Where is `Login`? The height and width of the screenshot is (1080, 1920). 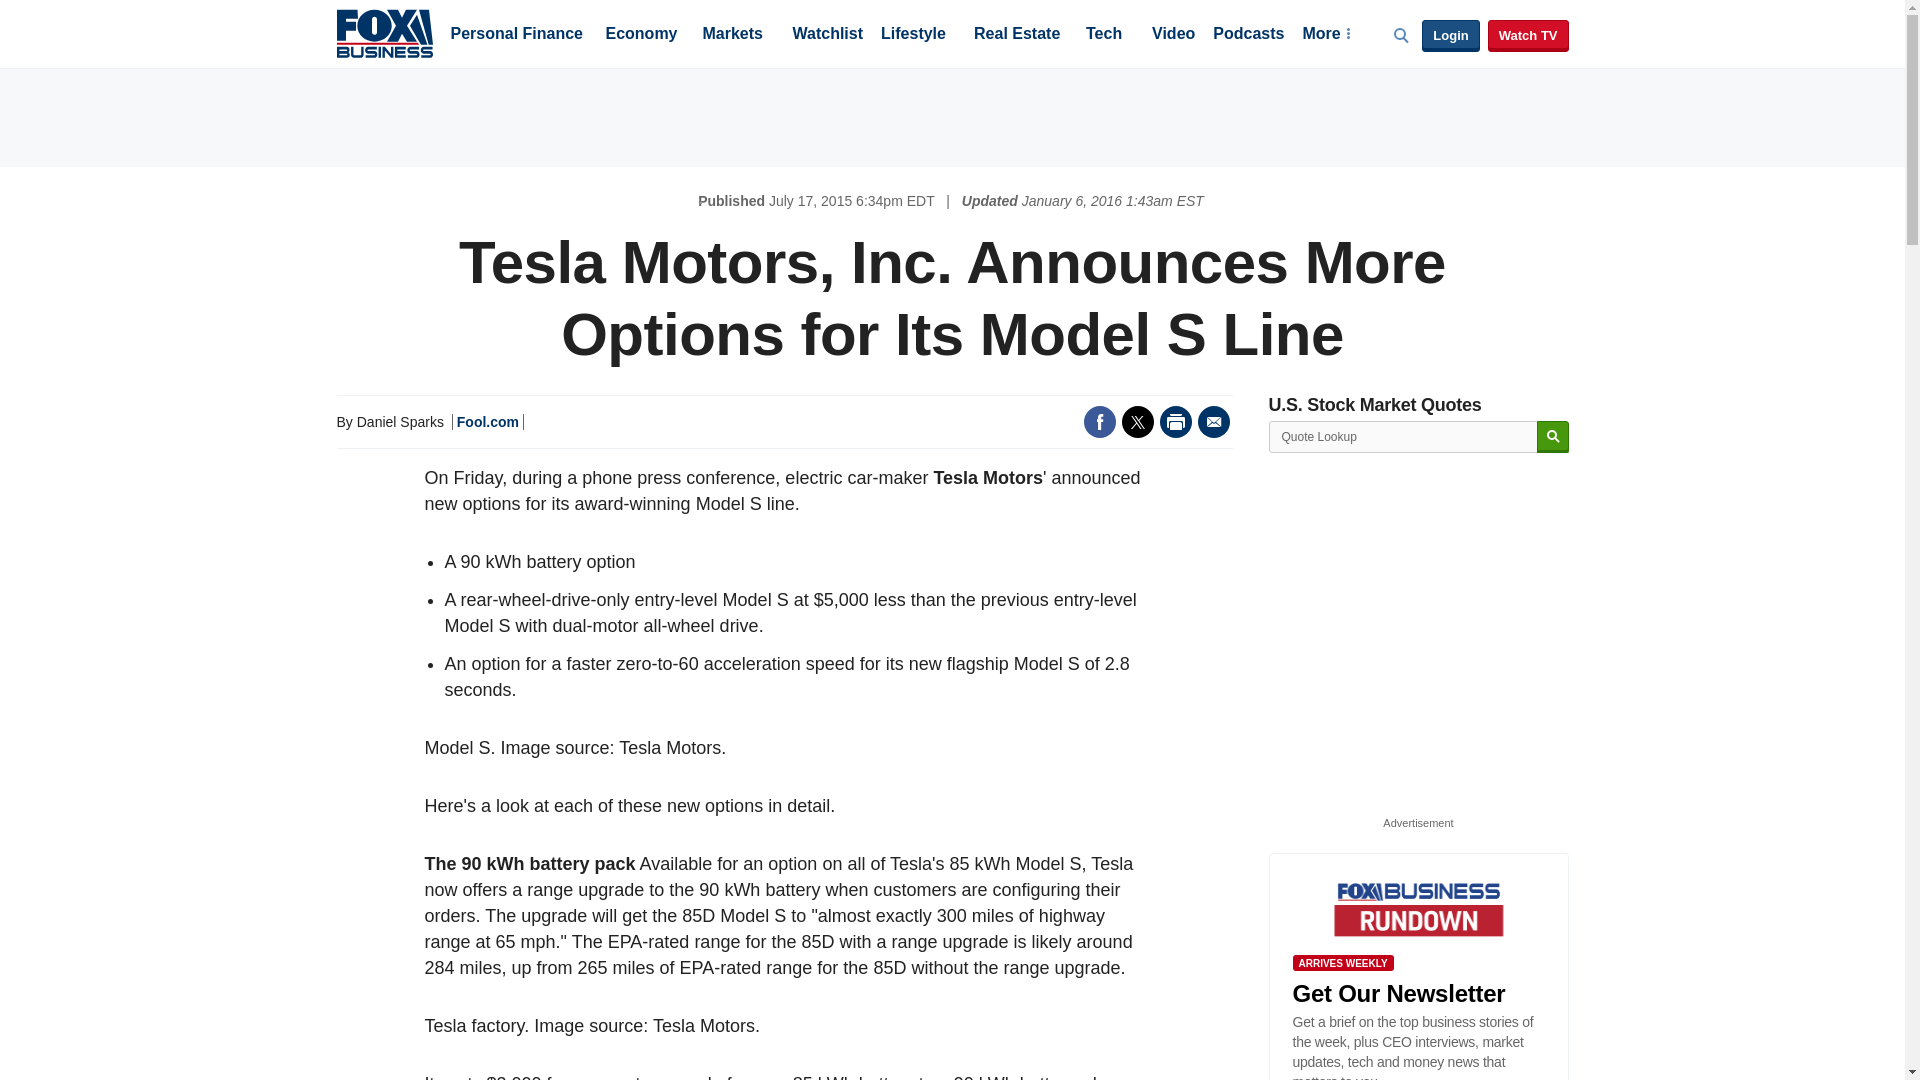 Login is located at coordinates (1450, 36).